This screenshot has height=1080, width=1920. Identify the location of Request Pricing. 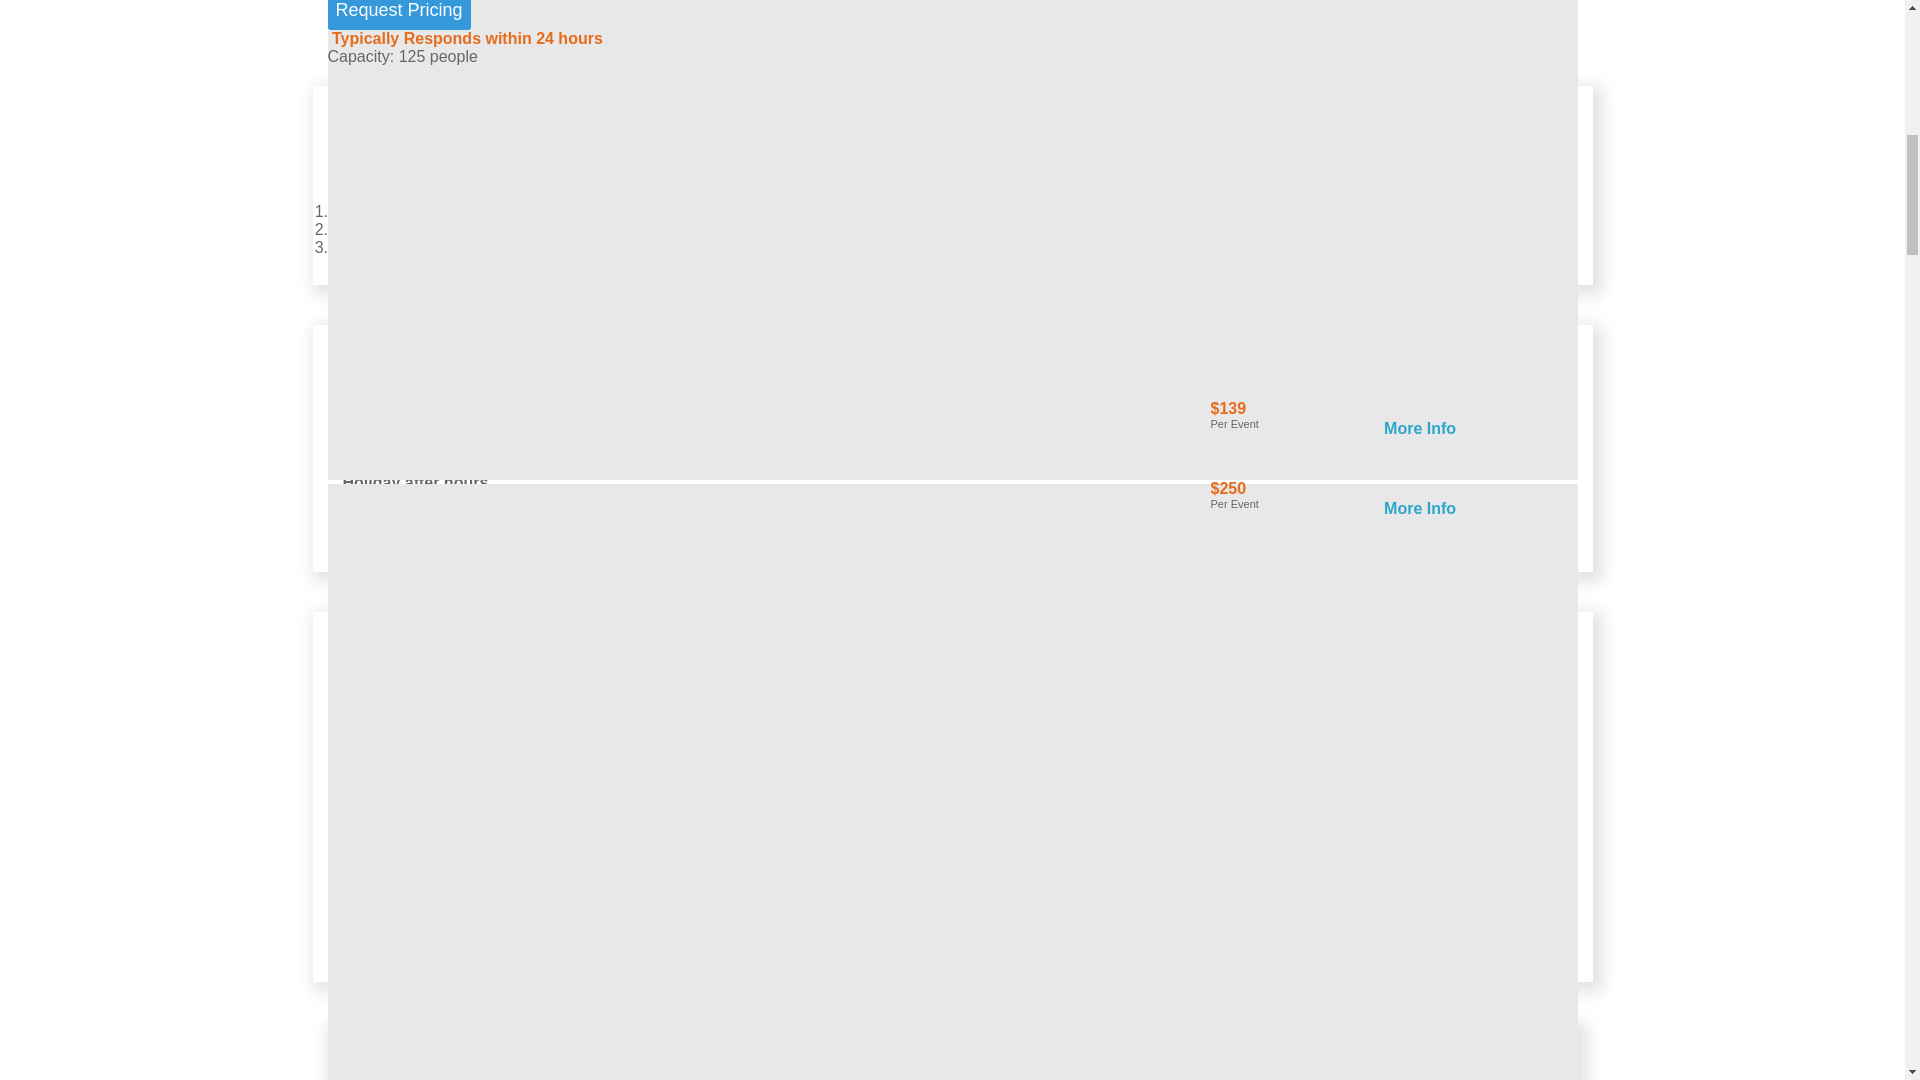
(399, 15).